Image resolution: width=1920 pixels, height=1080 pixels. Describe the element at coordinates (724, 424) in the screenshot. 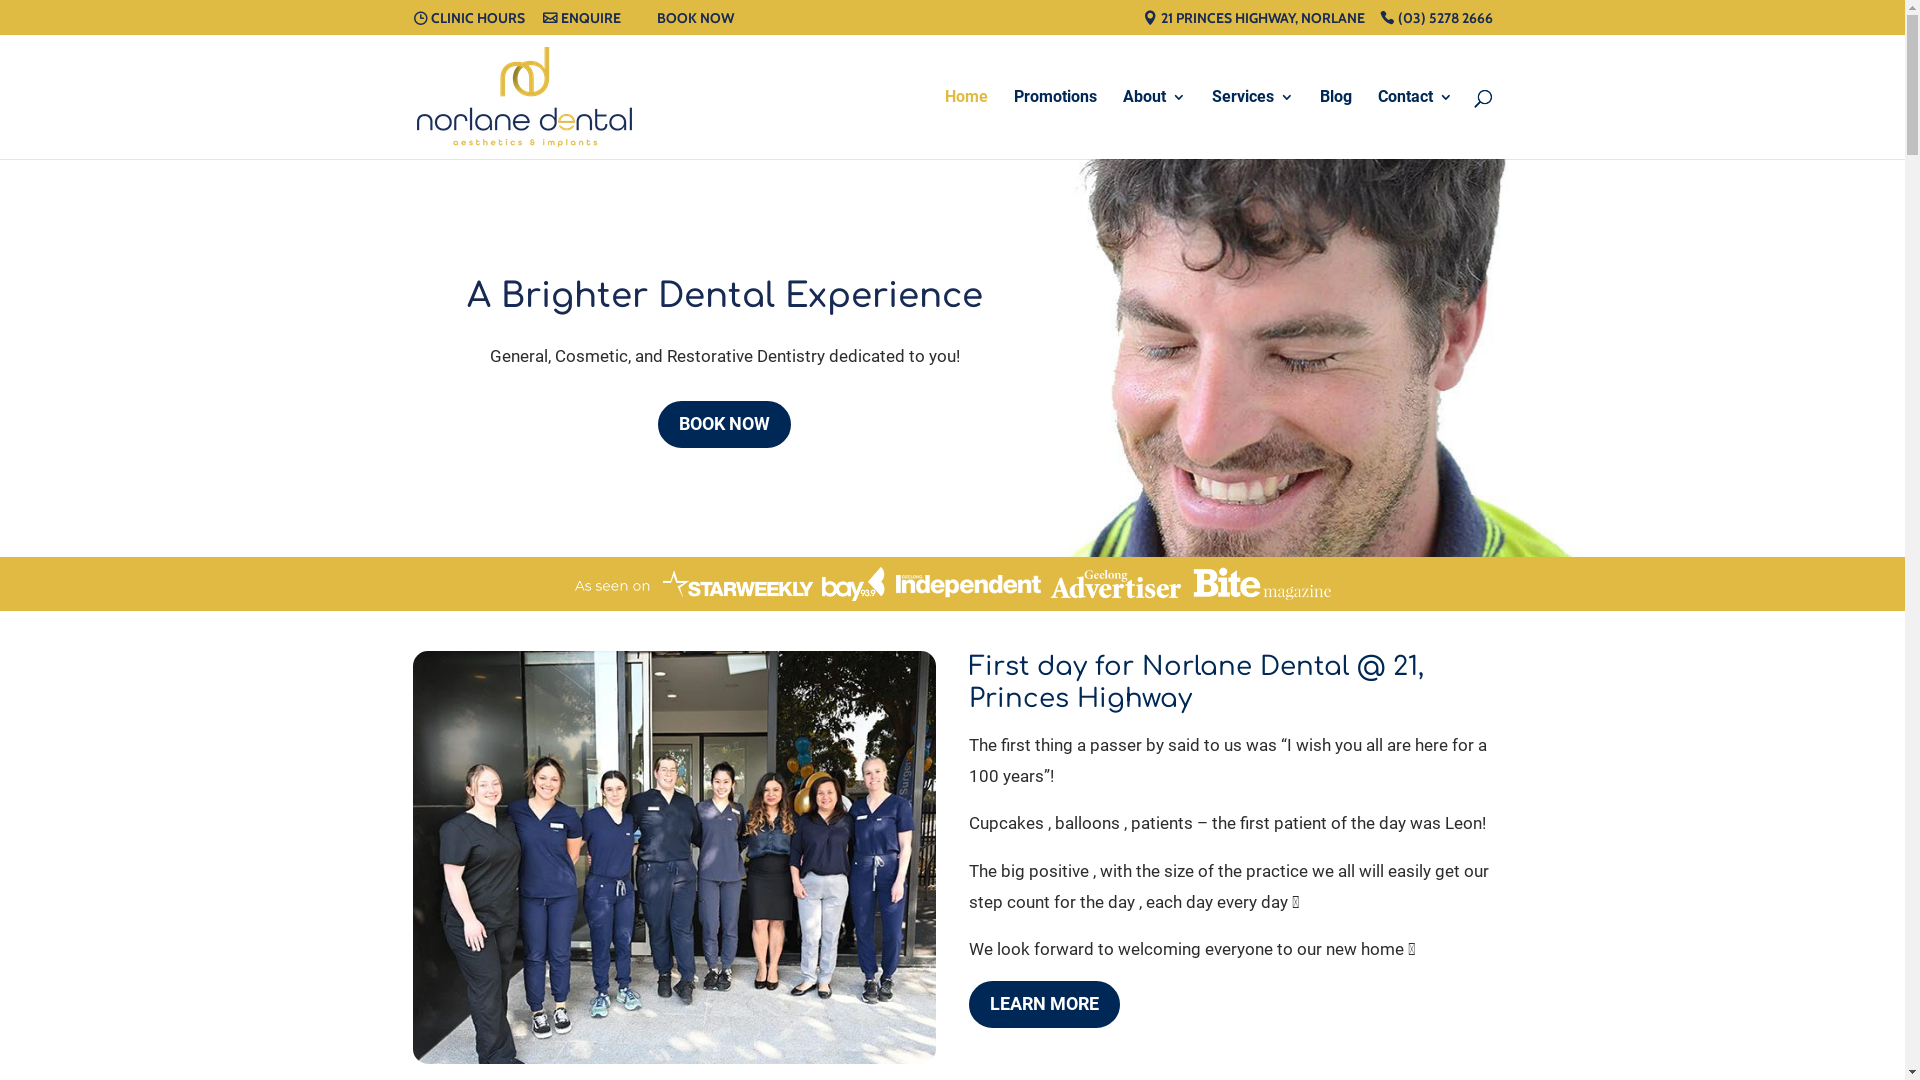

I see `BOOK NOW` at that location.